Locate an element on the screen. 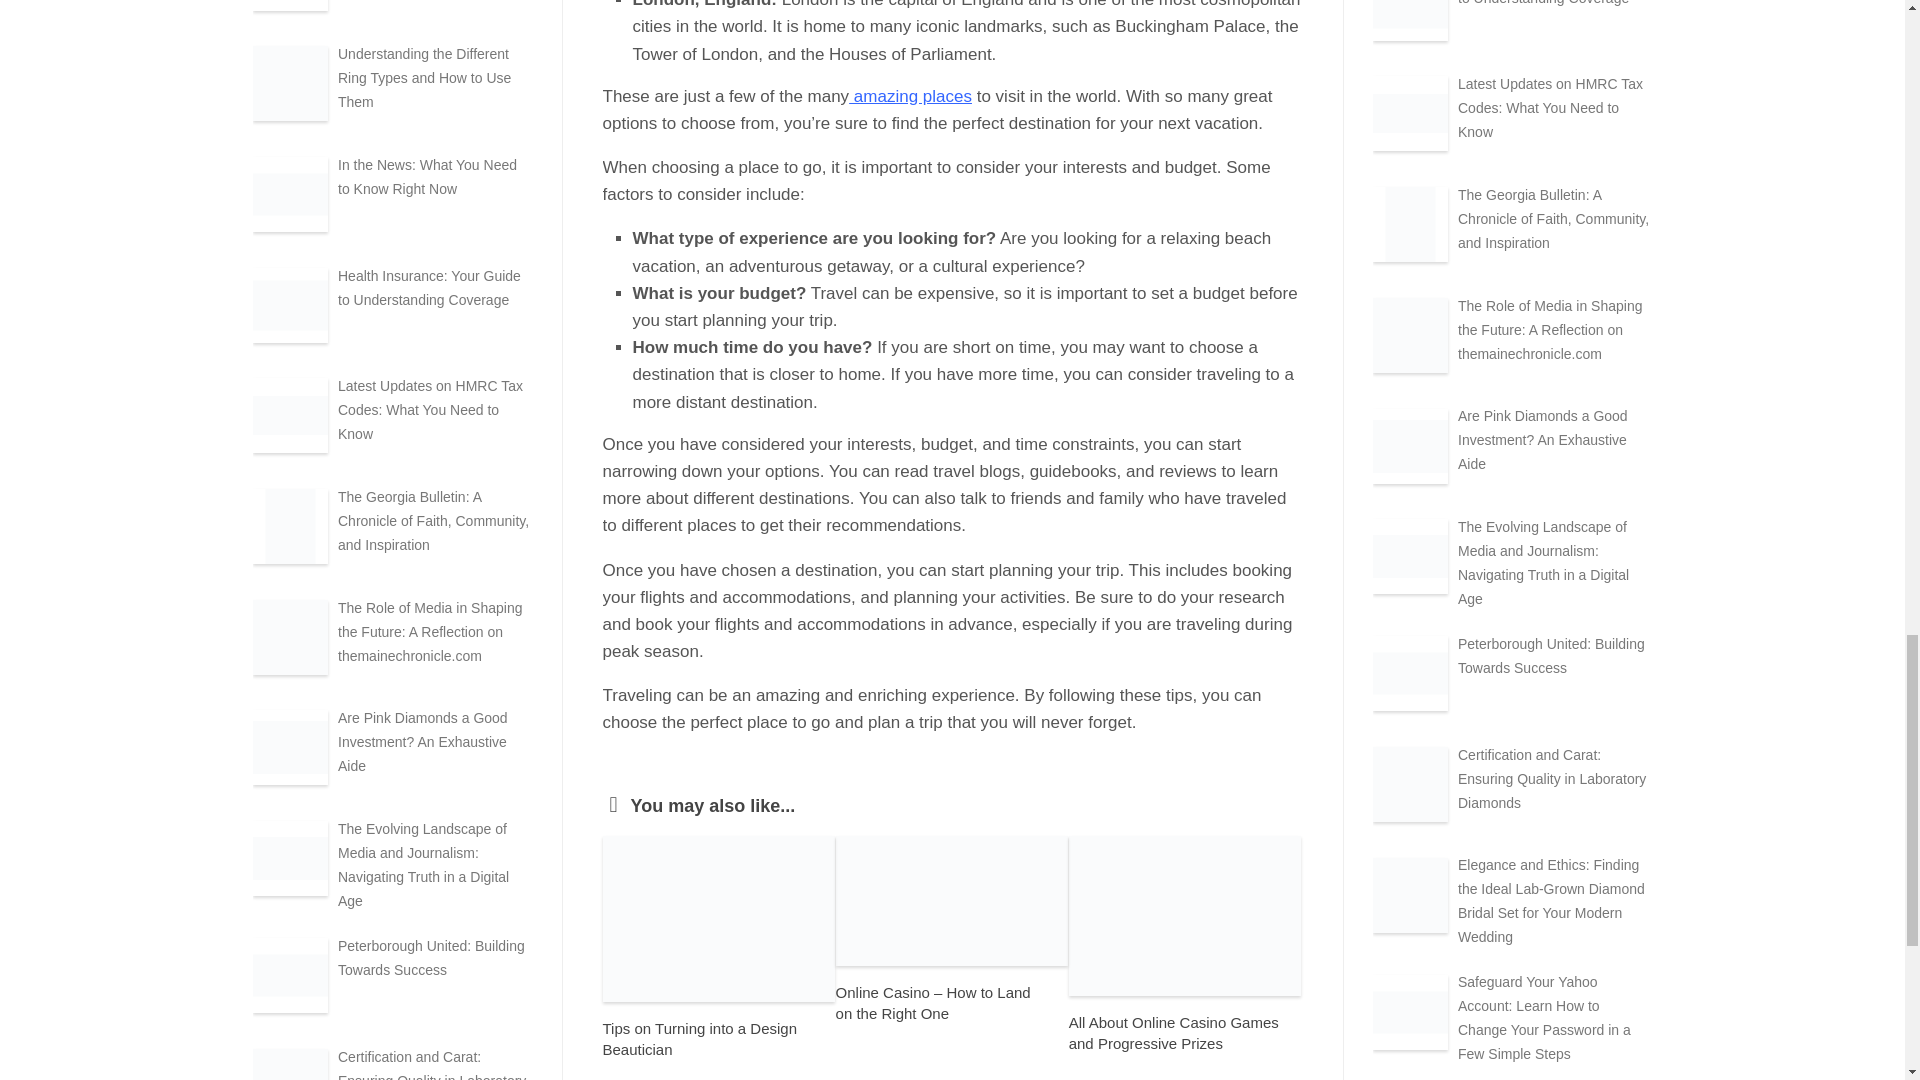  Understanding the Different Ring Types and How to Use Them is located at coordinates (424, 78).